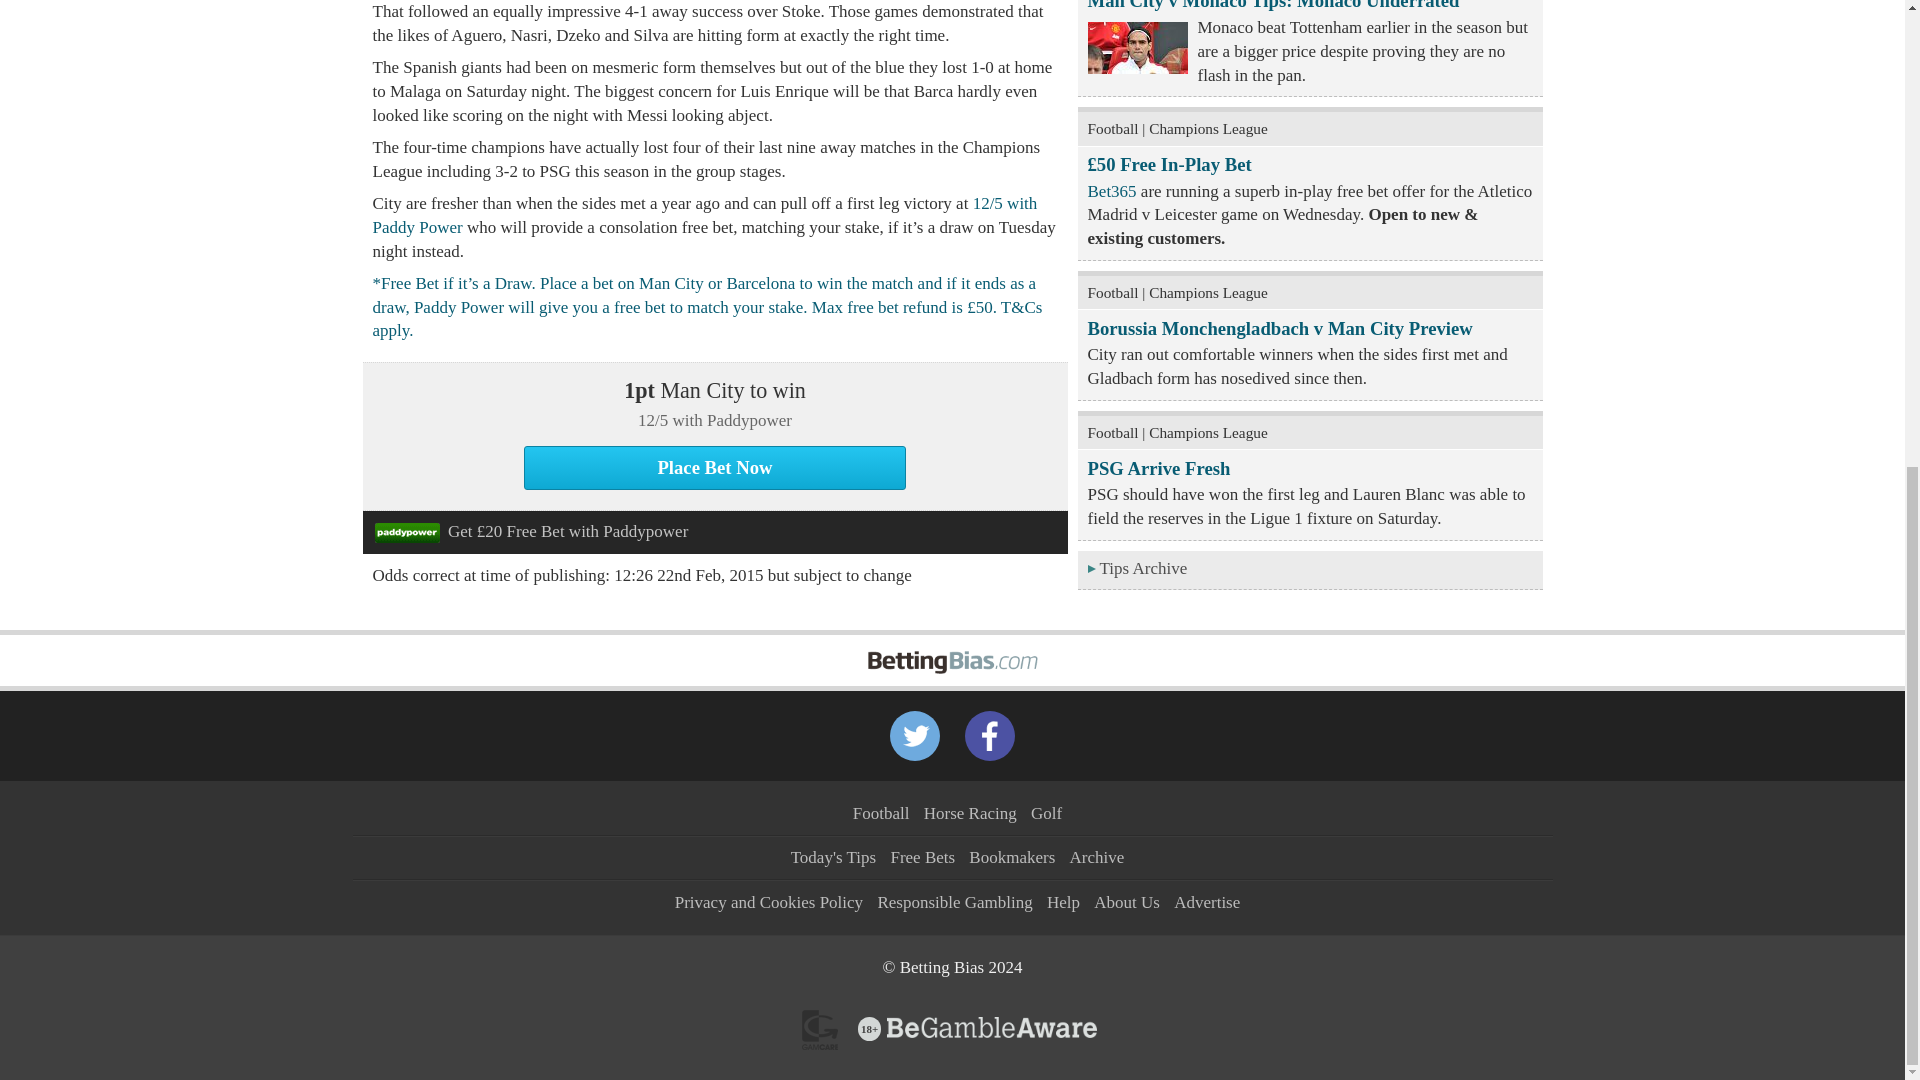 The image size is (1920, 1080). Describe the element at coordinates (1046, 812) in the screenshot. I see `Golf` at that location.